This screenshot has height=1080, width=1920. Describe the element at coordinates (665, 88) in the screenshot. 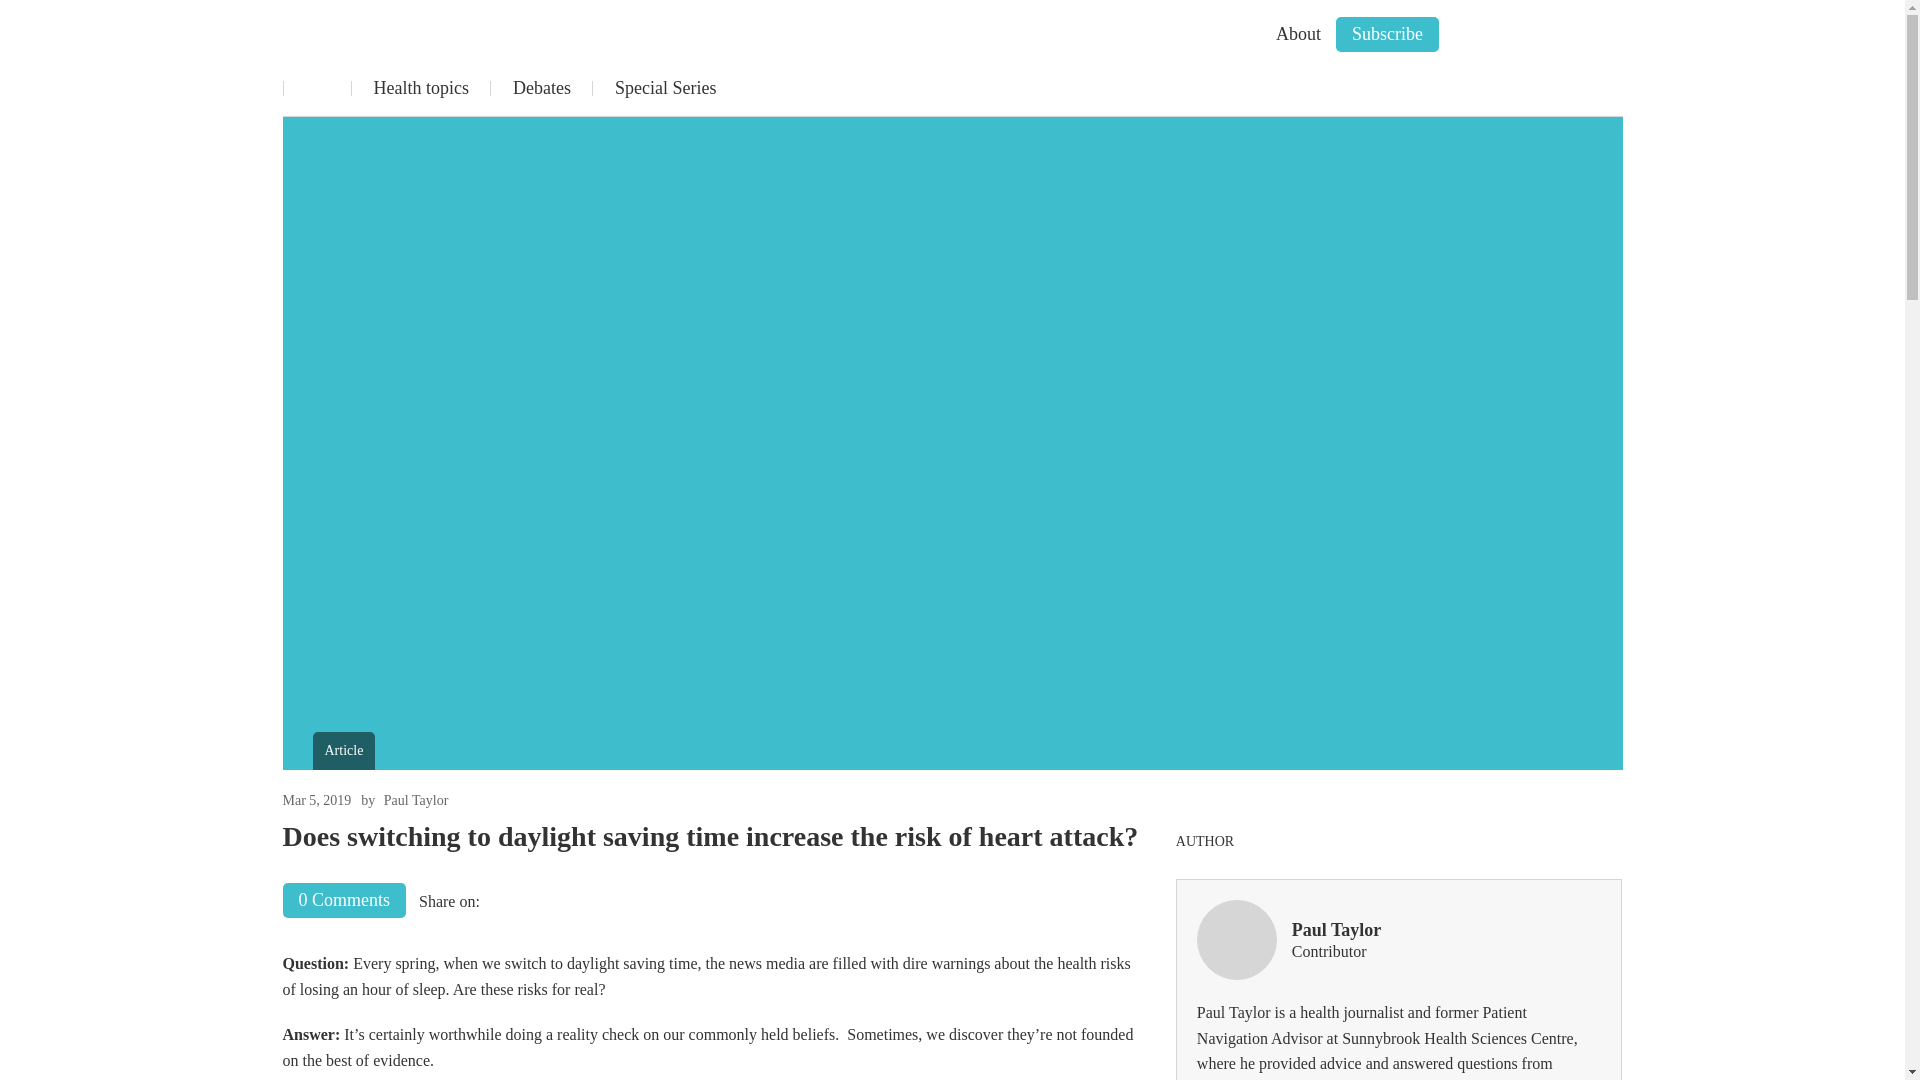

I see `Special Series` at that location.